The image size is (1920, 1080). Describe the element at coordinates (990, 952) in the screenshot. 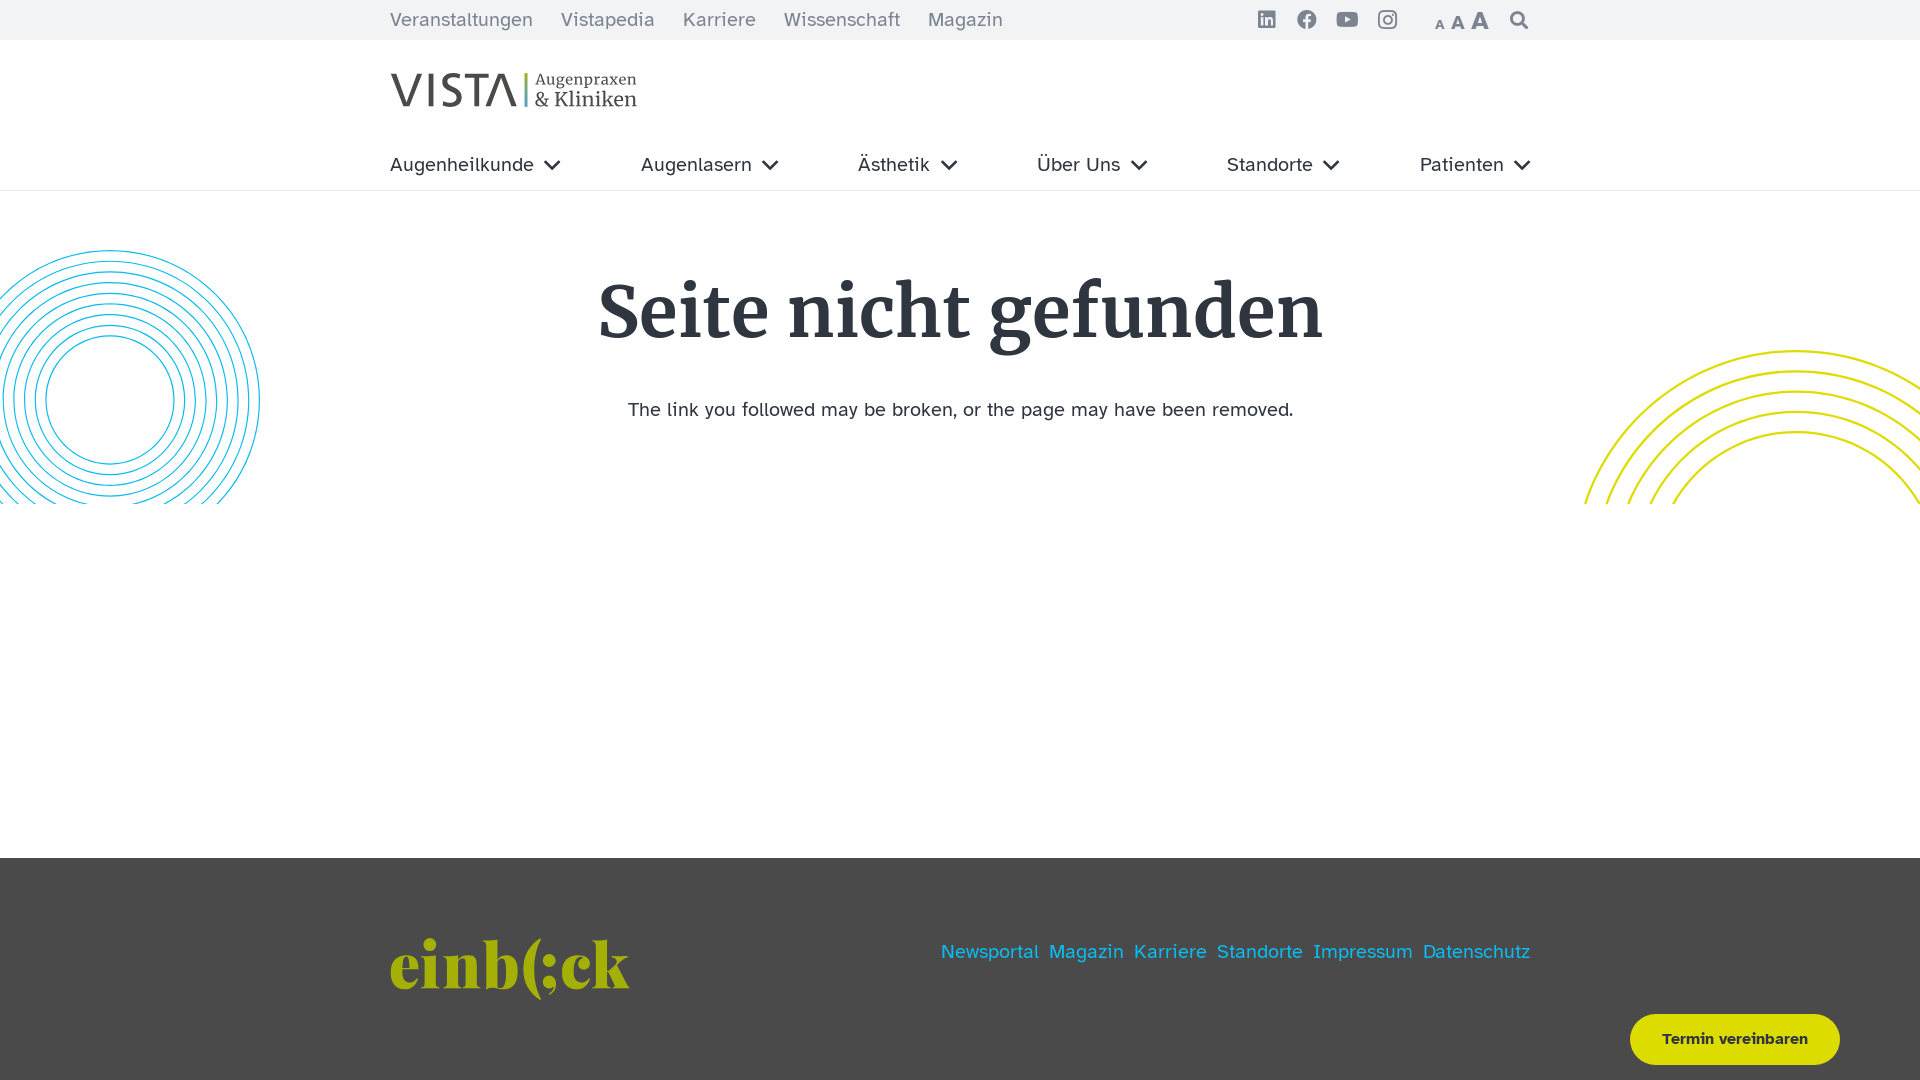

I see `Newsportal` at that location.